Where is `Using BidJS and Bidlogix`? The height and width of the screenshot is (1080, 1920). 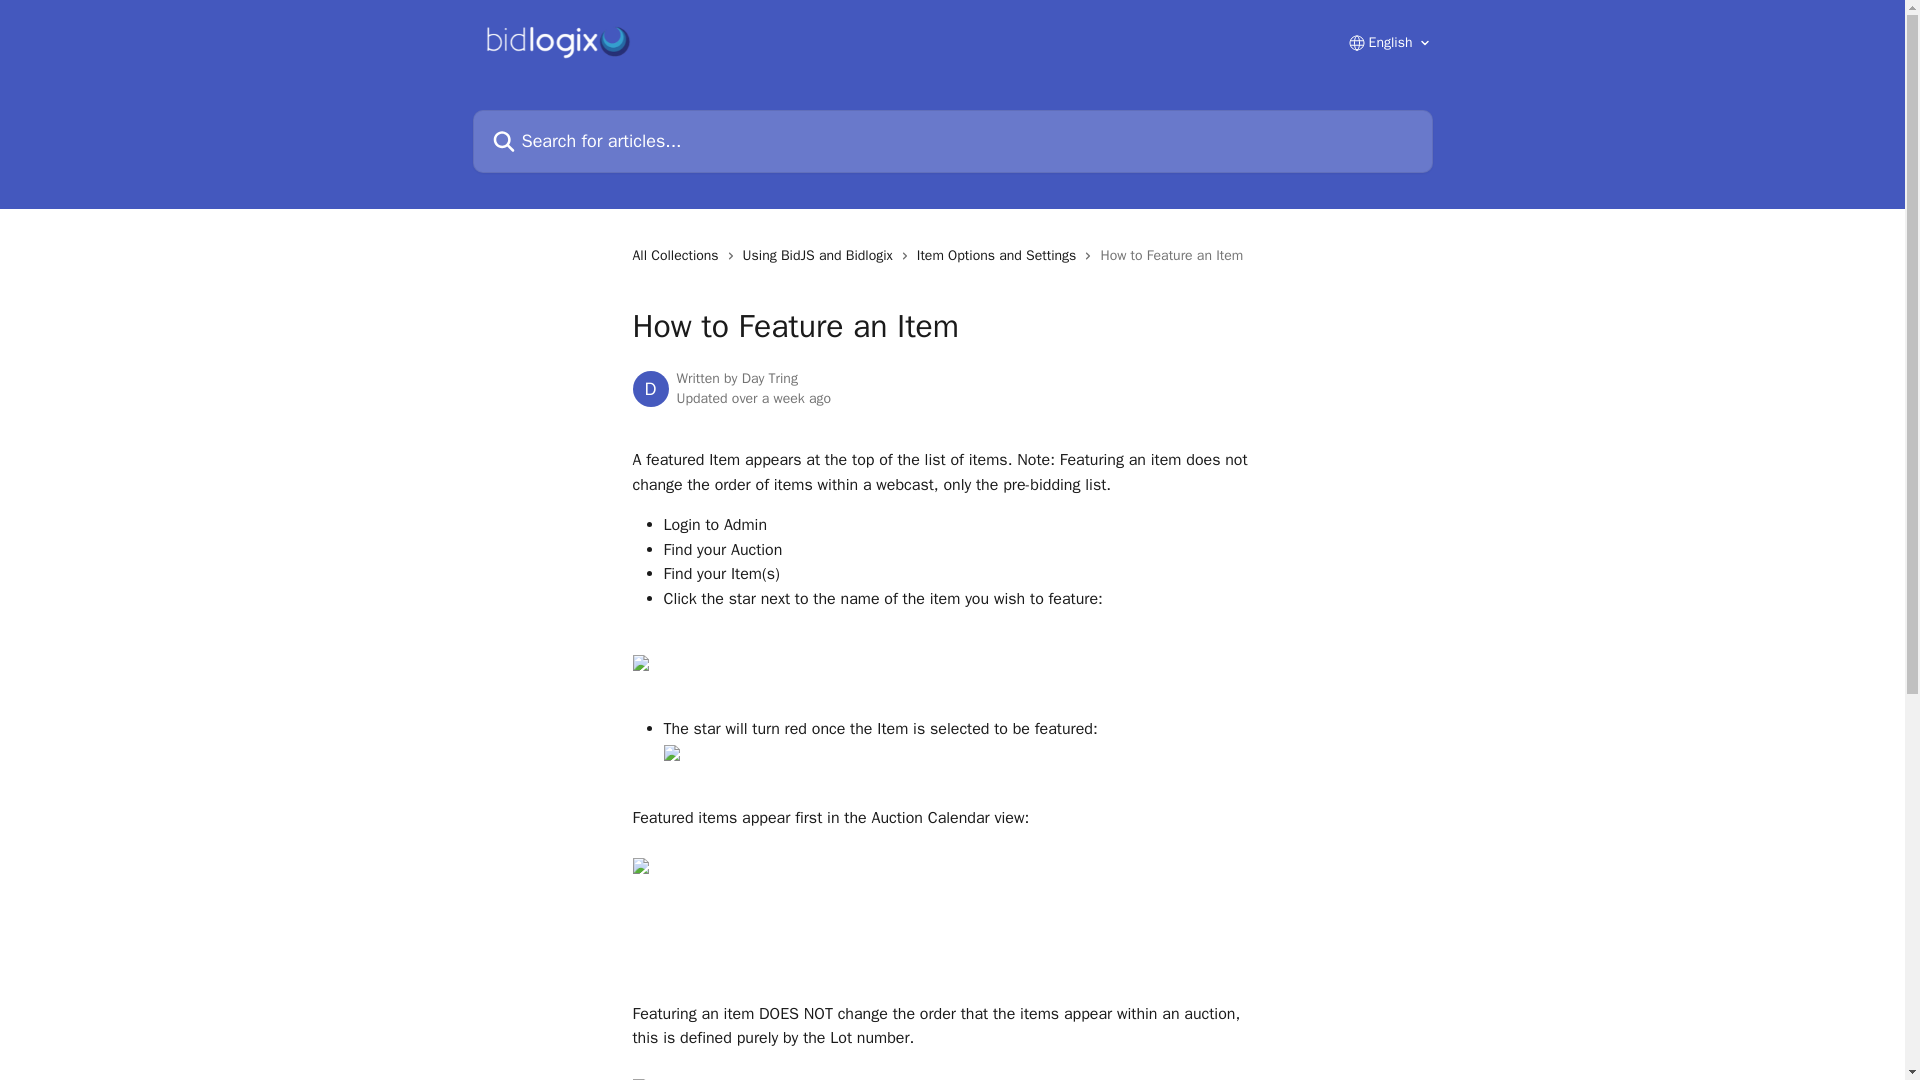
Using BidJS and Bidlogix is located at coordinates (822, 256).